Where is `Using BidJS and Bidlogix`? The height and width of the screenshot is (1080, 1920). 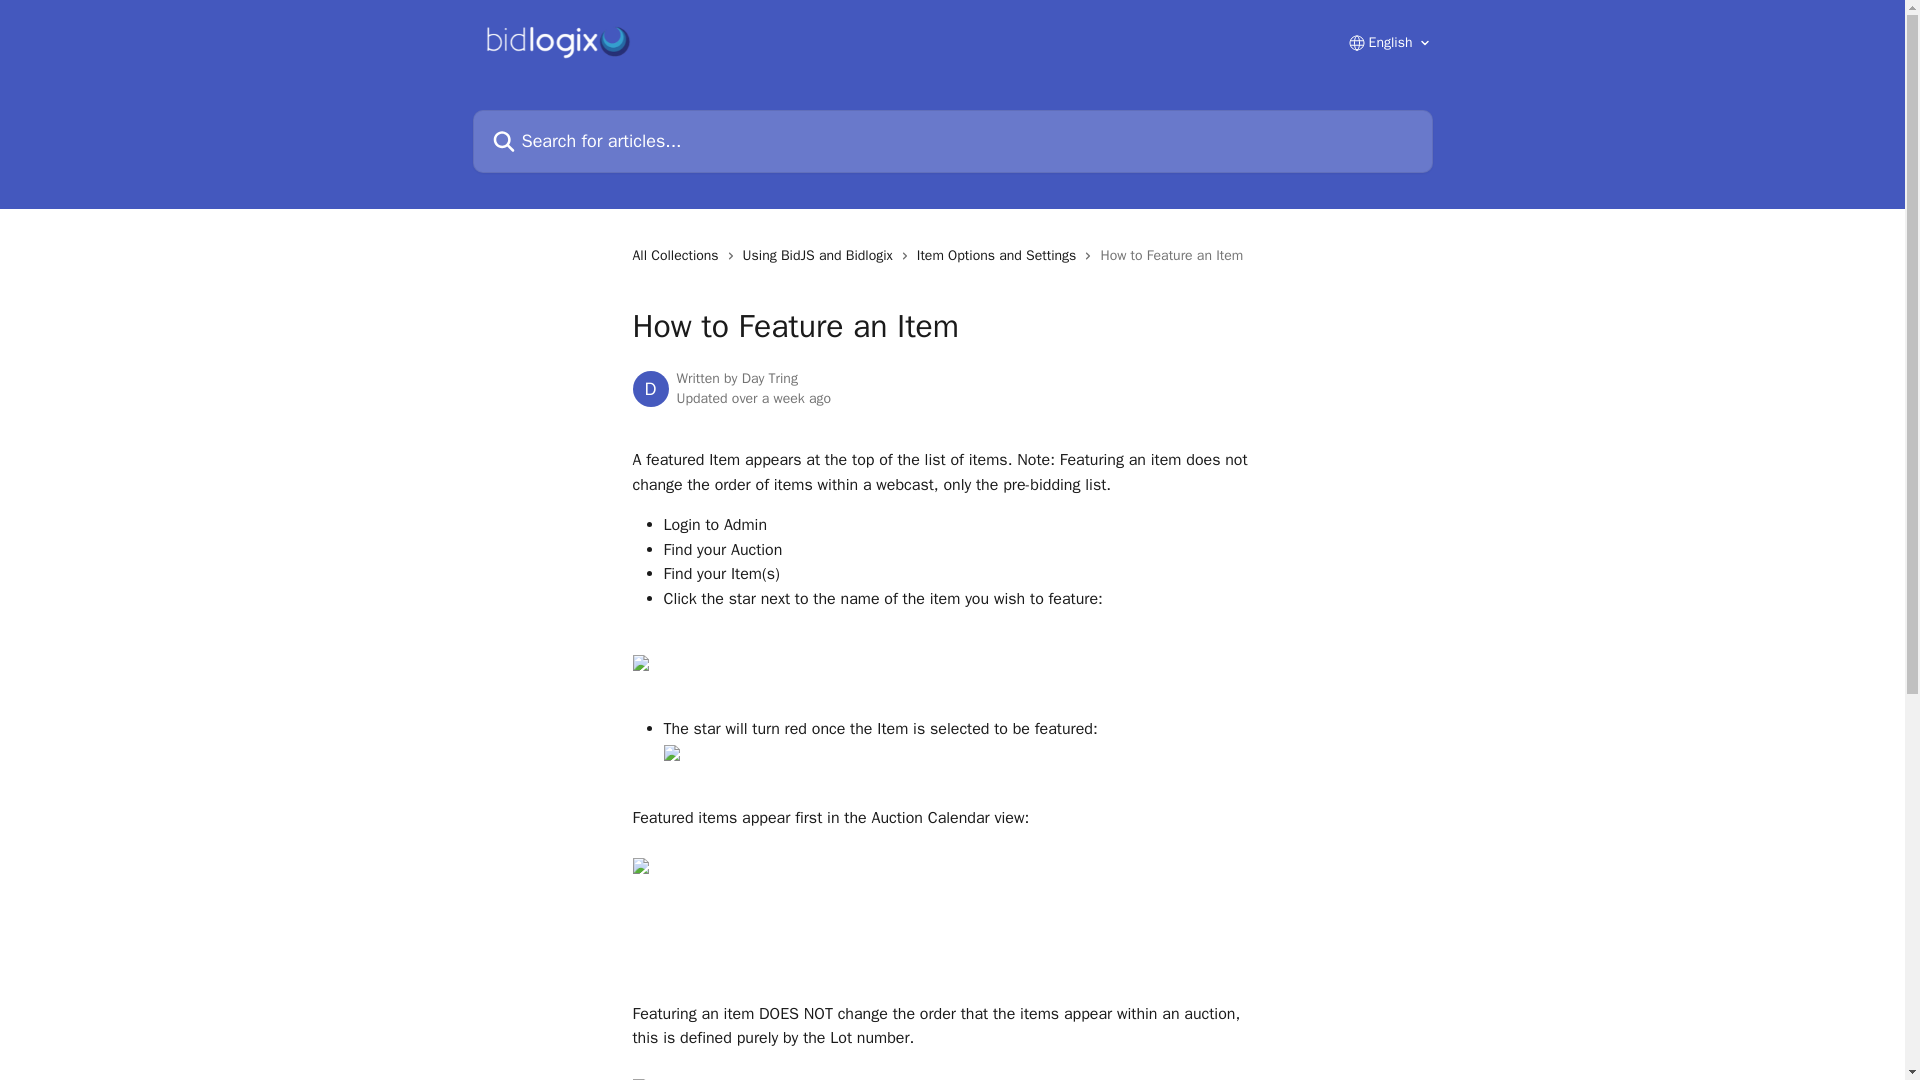
Using BidJS and Bidlogix is located at coordinates (822, 256).